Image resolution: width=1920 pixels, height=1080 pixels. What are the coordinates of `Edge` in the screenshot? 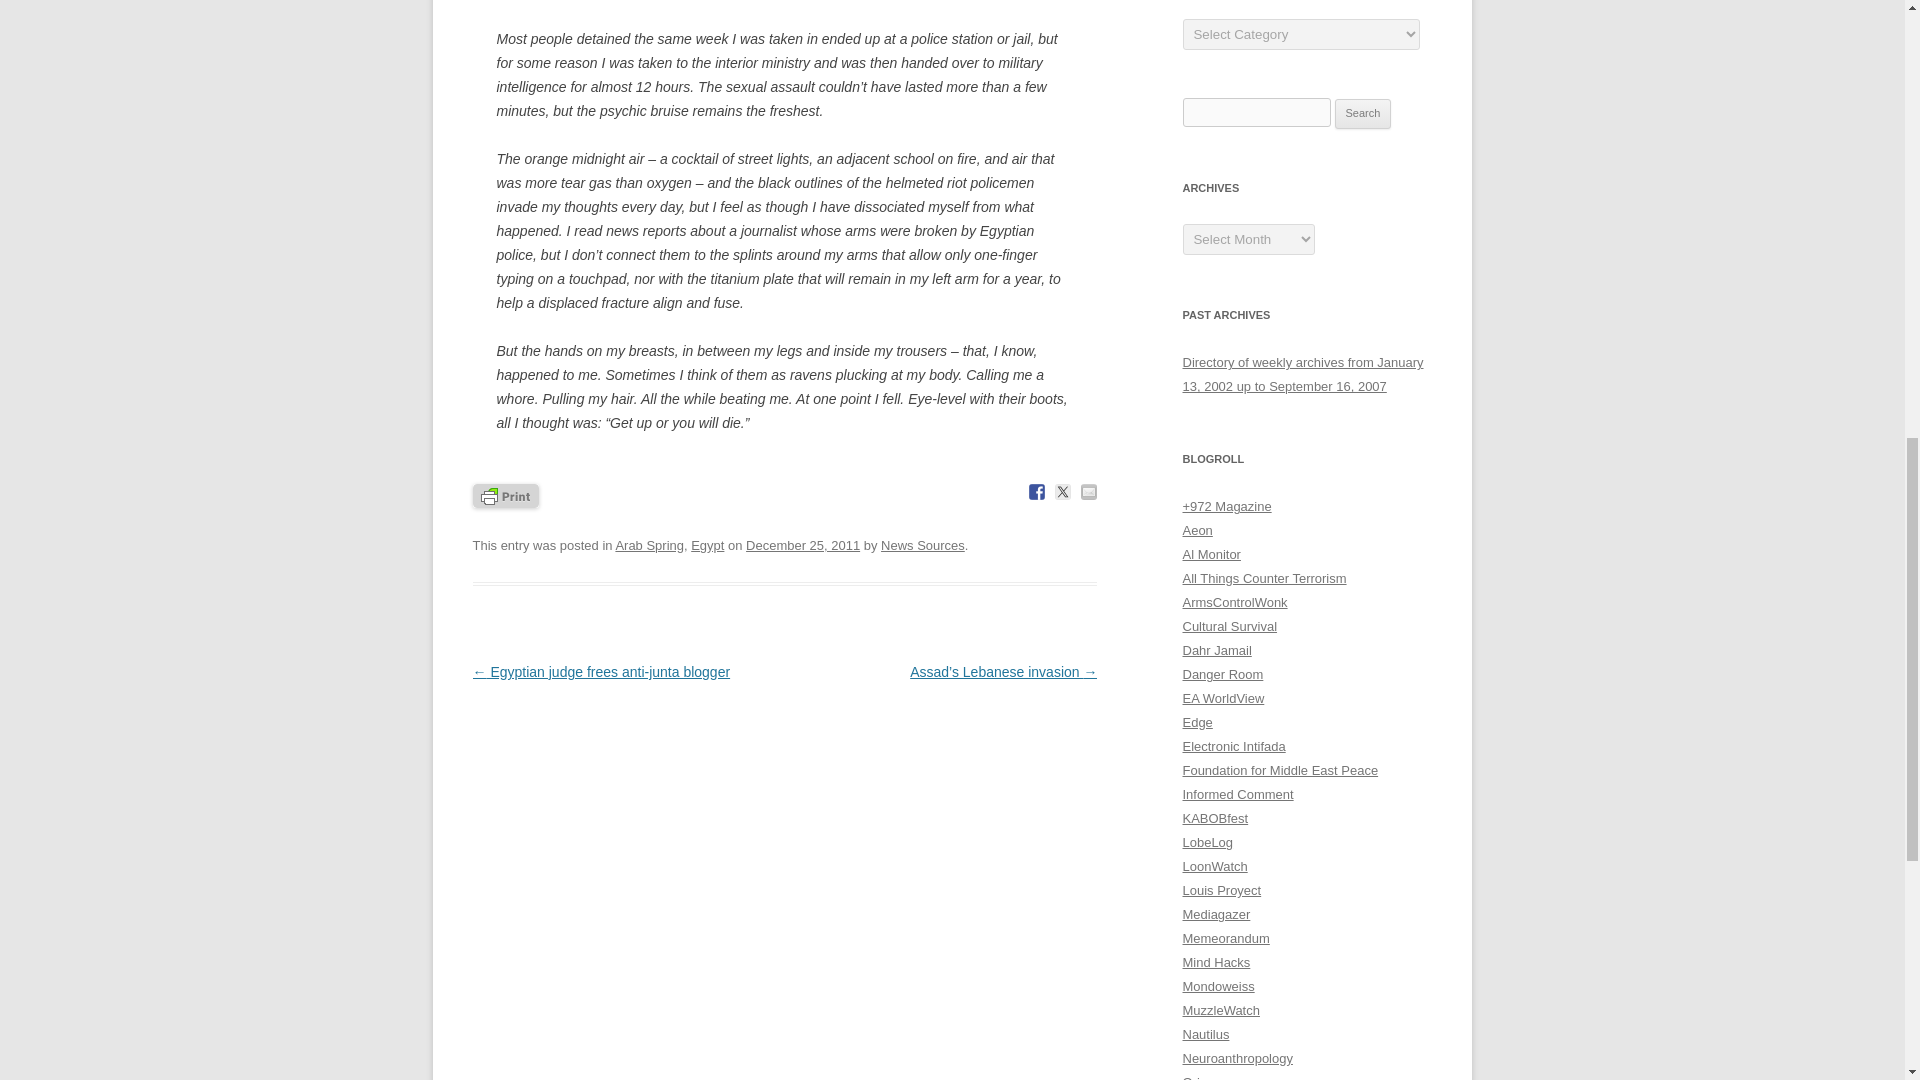 It's located at (1196, 722).